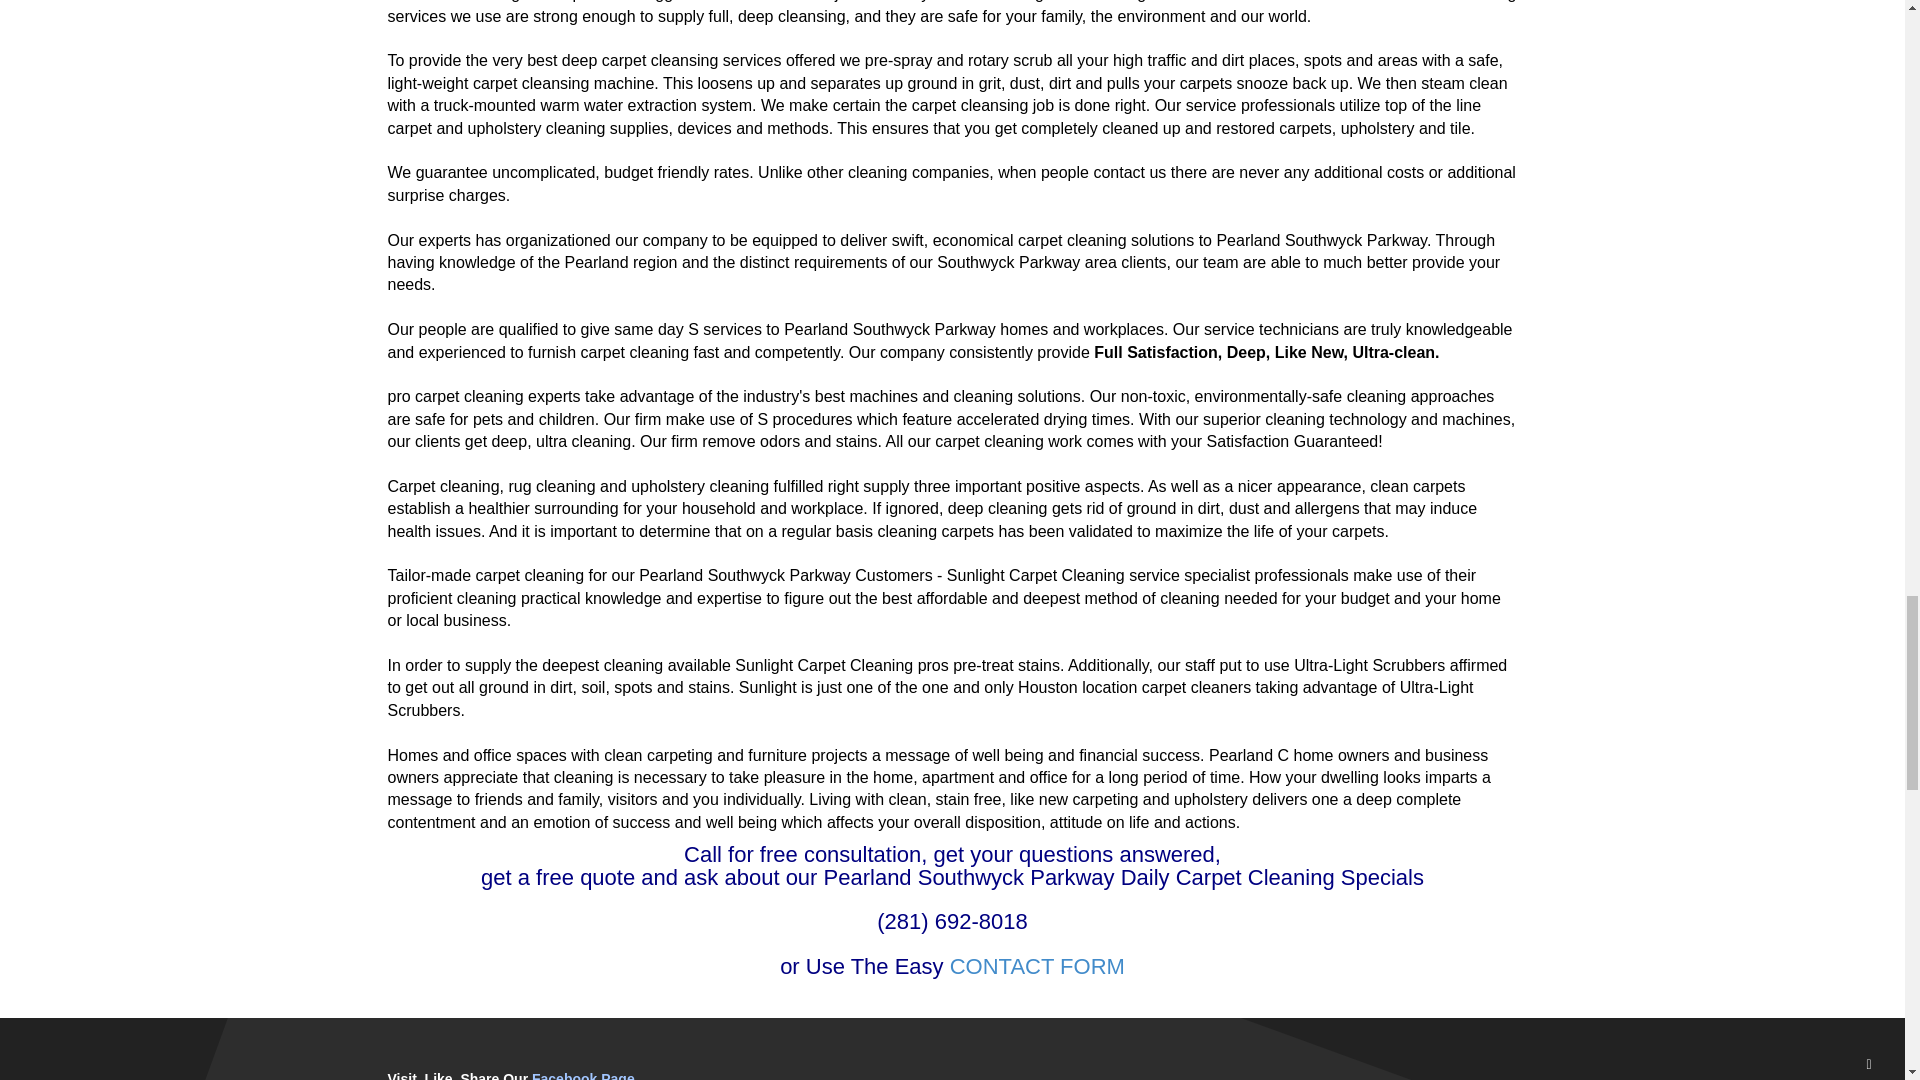  What do you see at coordinates (1038, 966) in the screenshot?
I see `CONTACT FORM` at bounding box center [1038, 966].